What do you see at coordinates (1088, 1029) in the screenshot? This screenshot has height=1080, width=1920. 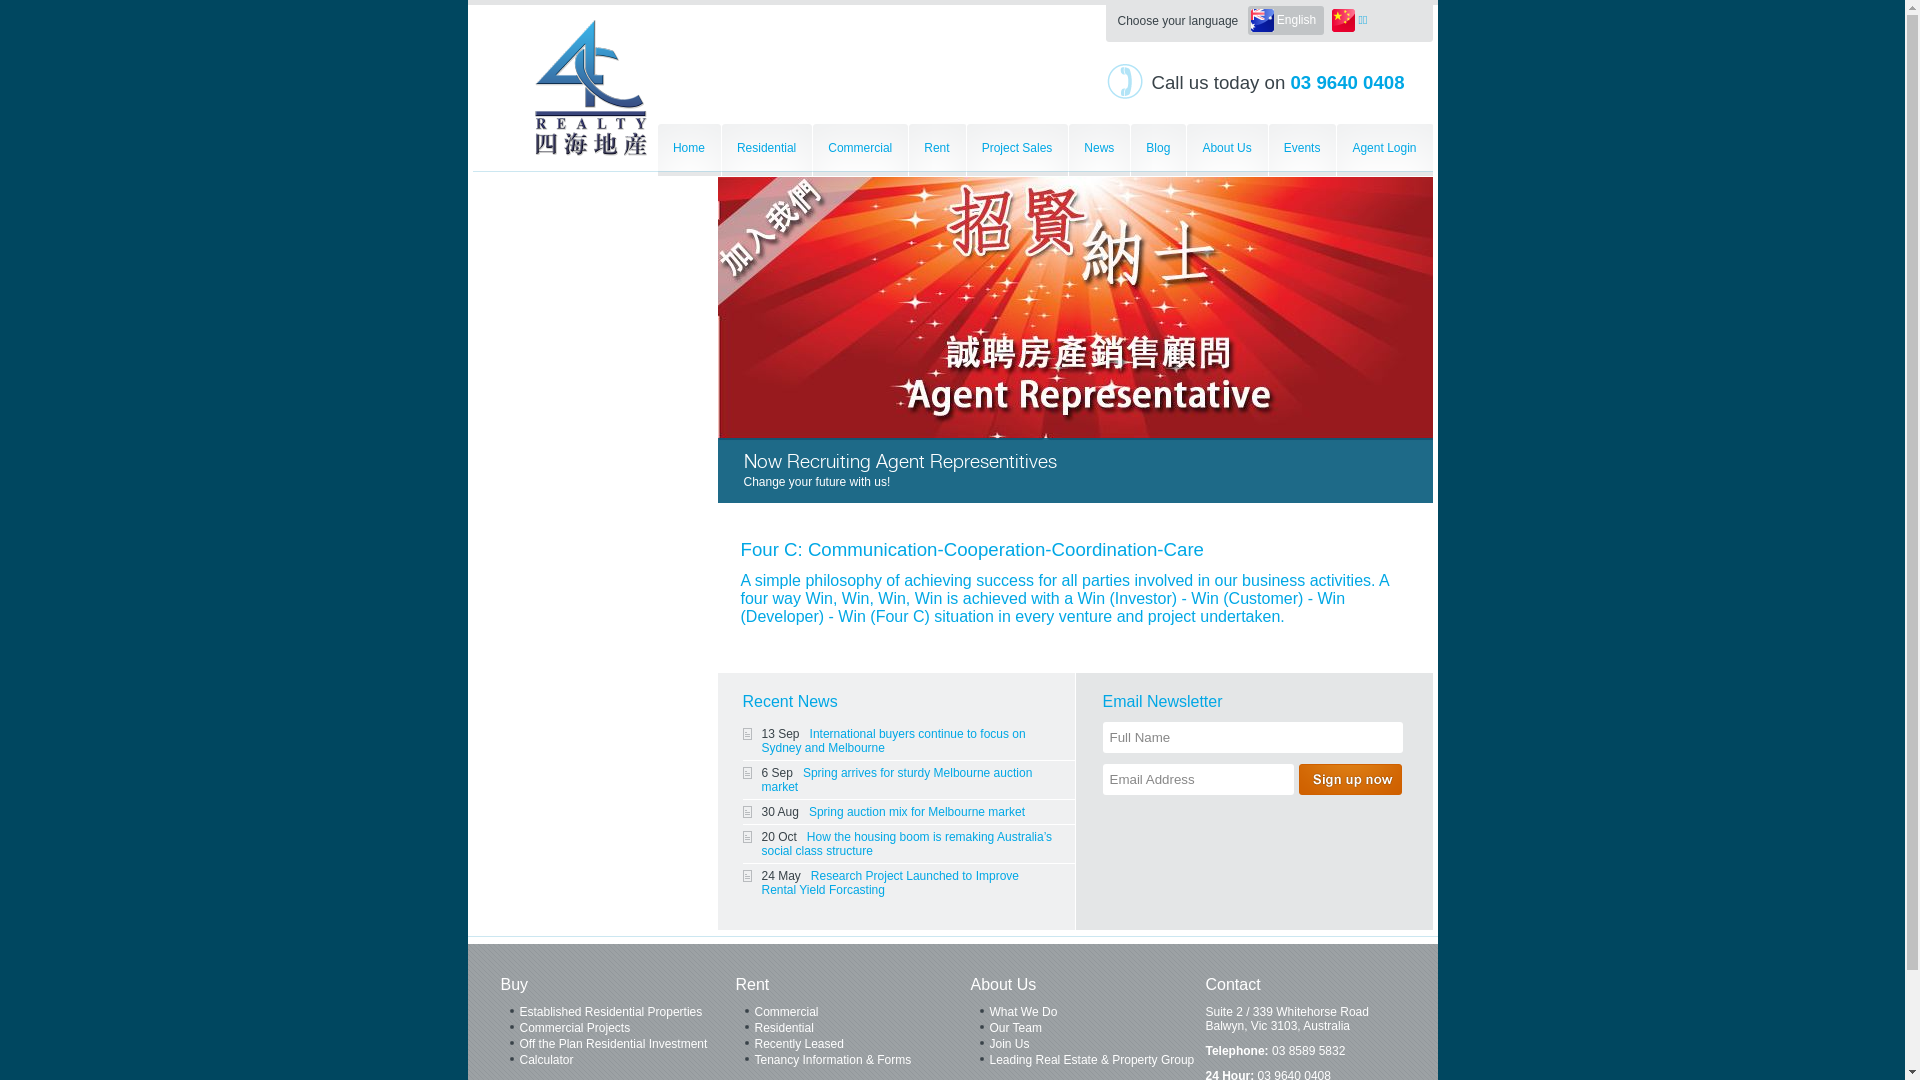 I see `Our Team` at bounding box center [1088, 1029].